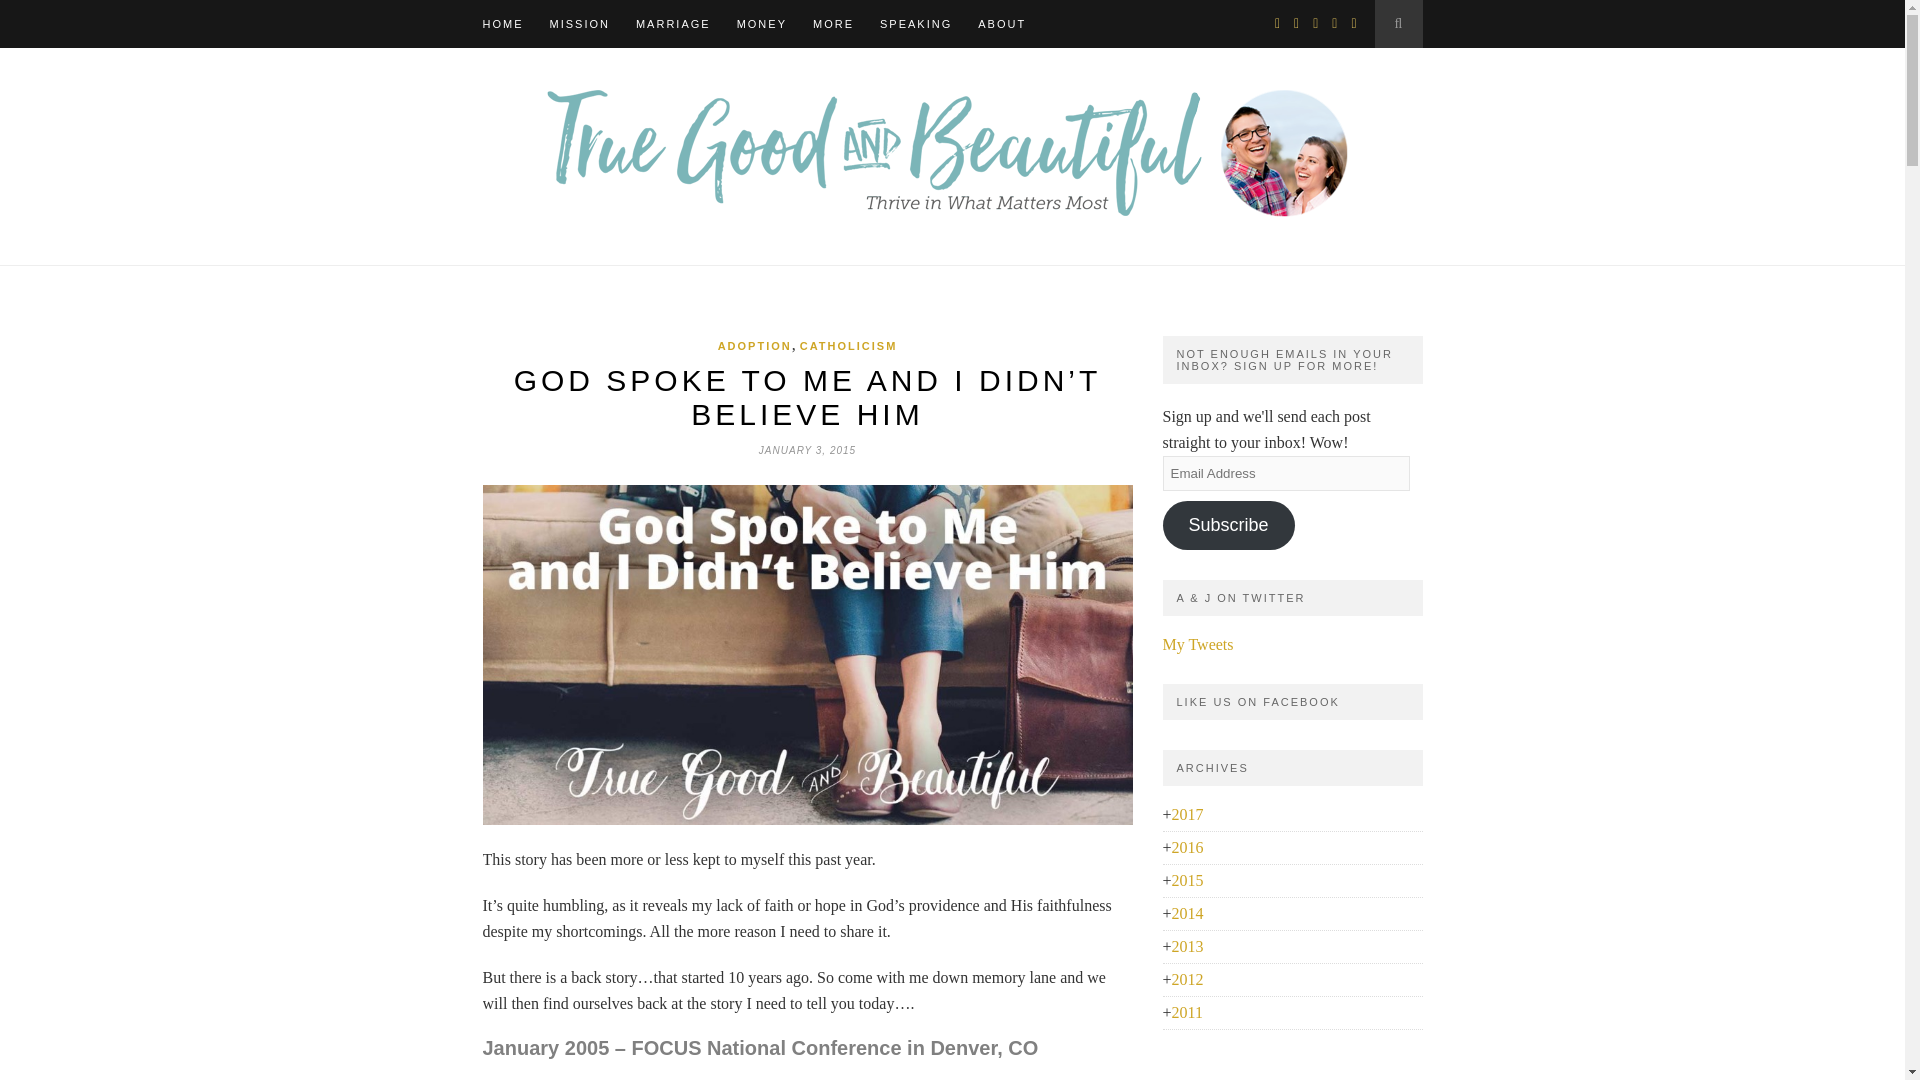  I want to click on ADOPTION, so click(754, 346).